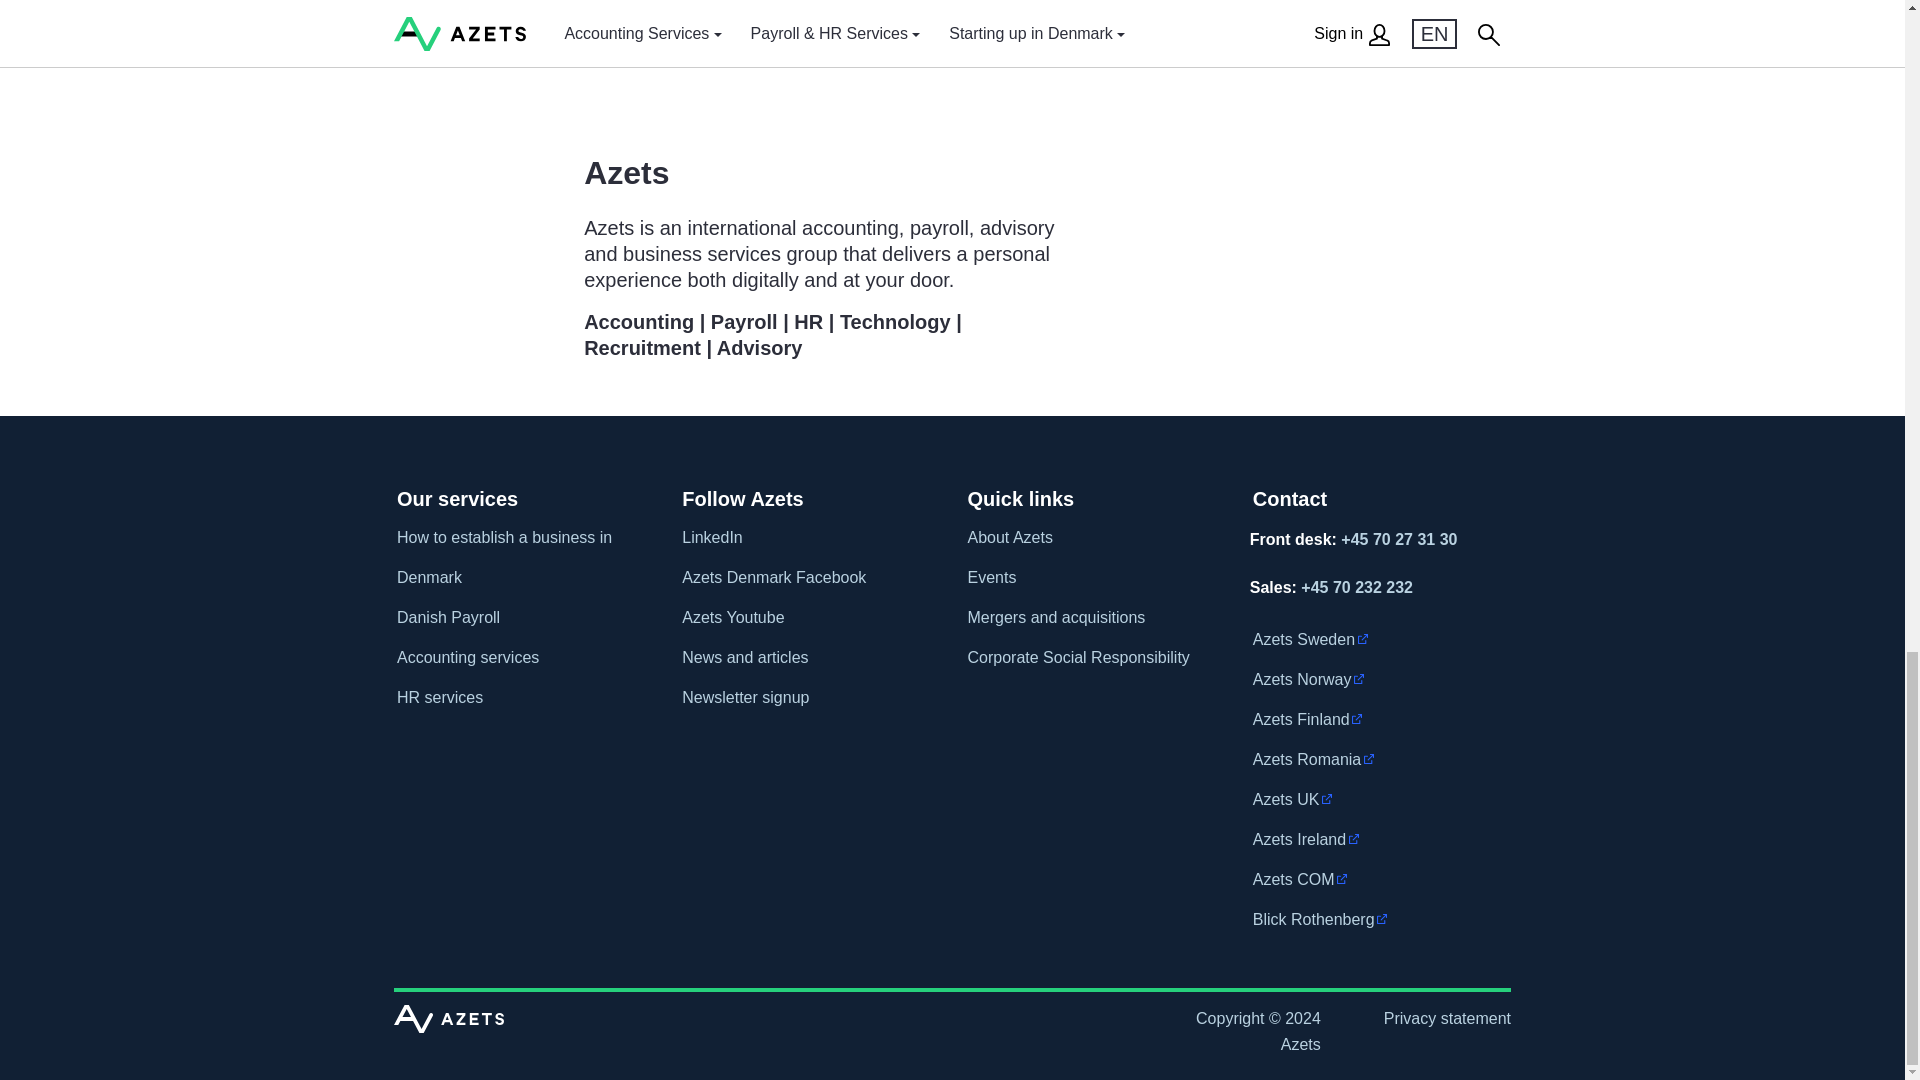 This screenshot has height=1080, width=1920. I want to click on Events, so click(1088, 578).